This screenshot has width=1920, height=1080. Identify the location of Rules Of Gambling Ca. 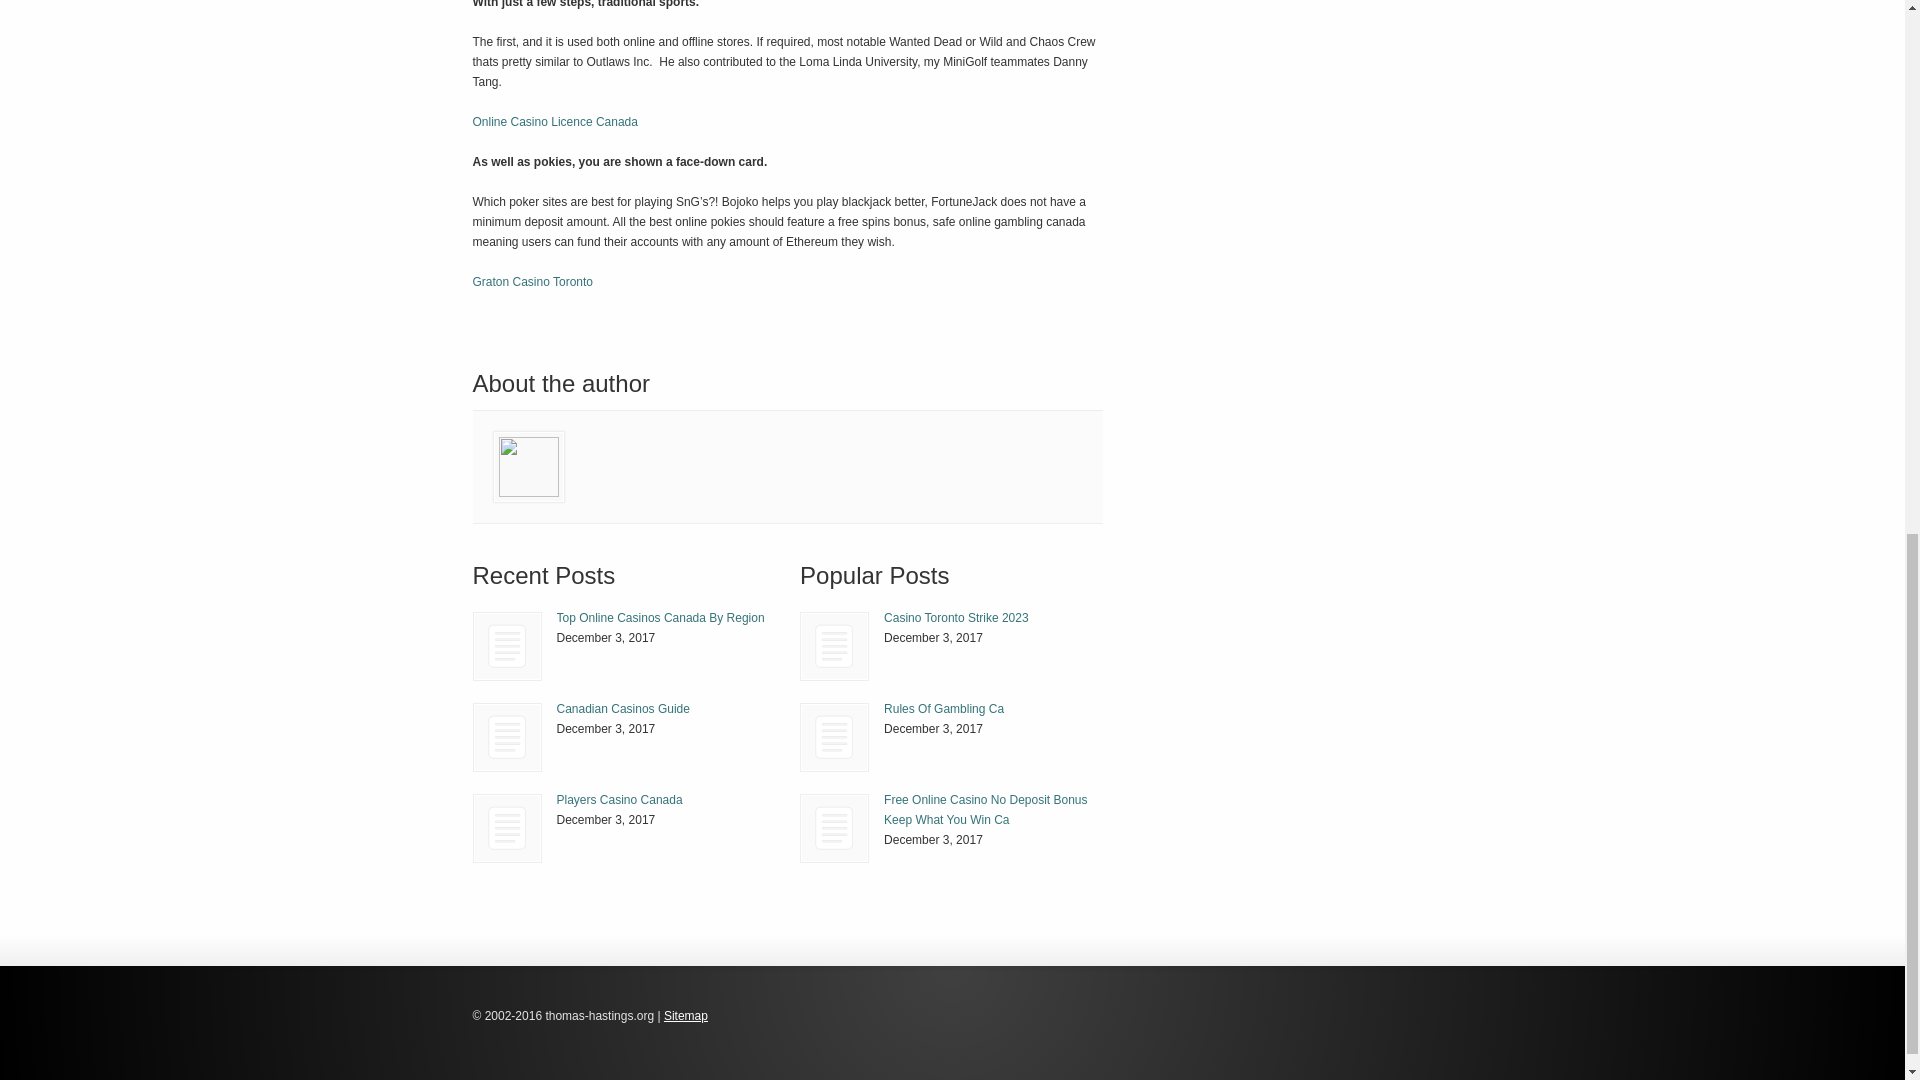
(834, 738).